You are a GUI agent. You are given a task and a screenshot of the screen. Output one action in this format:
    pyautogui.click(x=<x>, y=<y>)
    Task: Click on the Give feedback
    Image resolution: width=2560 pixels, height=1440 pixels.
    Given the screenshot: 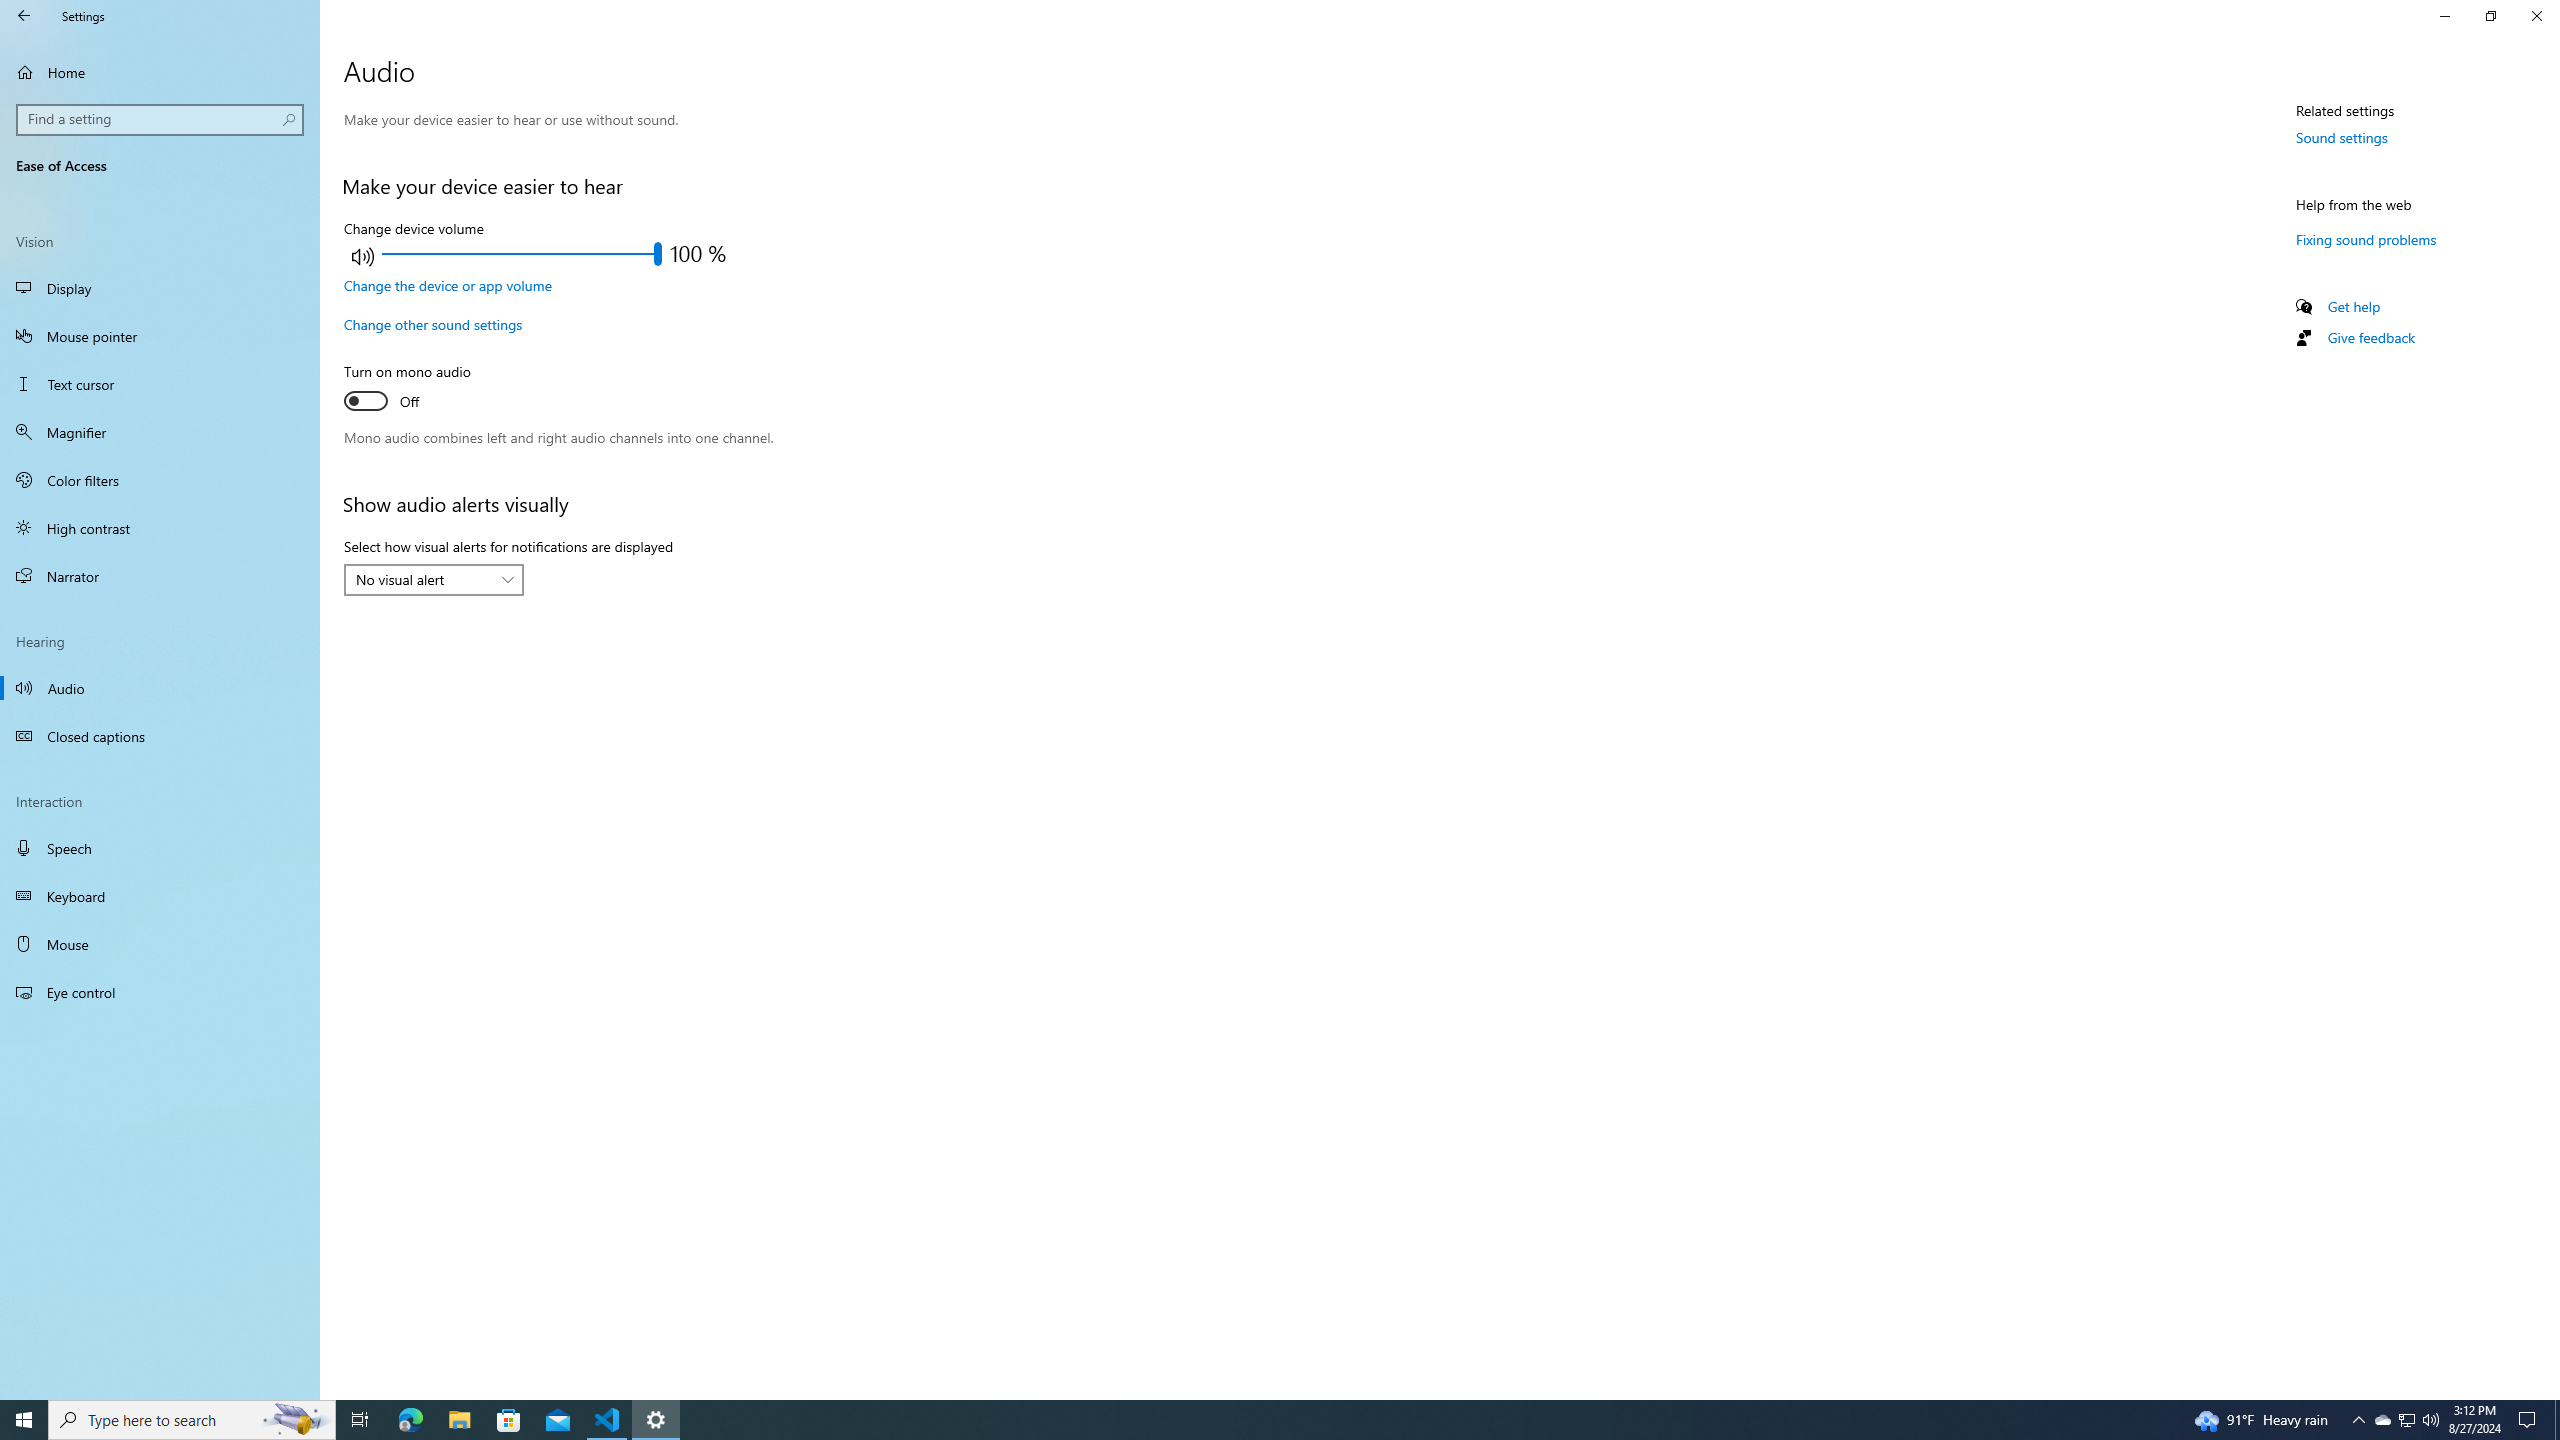 What is the action you would take?
    pyautogui.click(x=2370, y=338)
    